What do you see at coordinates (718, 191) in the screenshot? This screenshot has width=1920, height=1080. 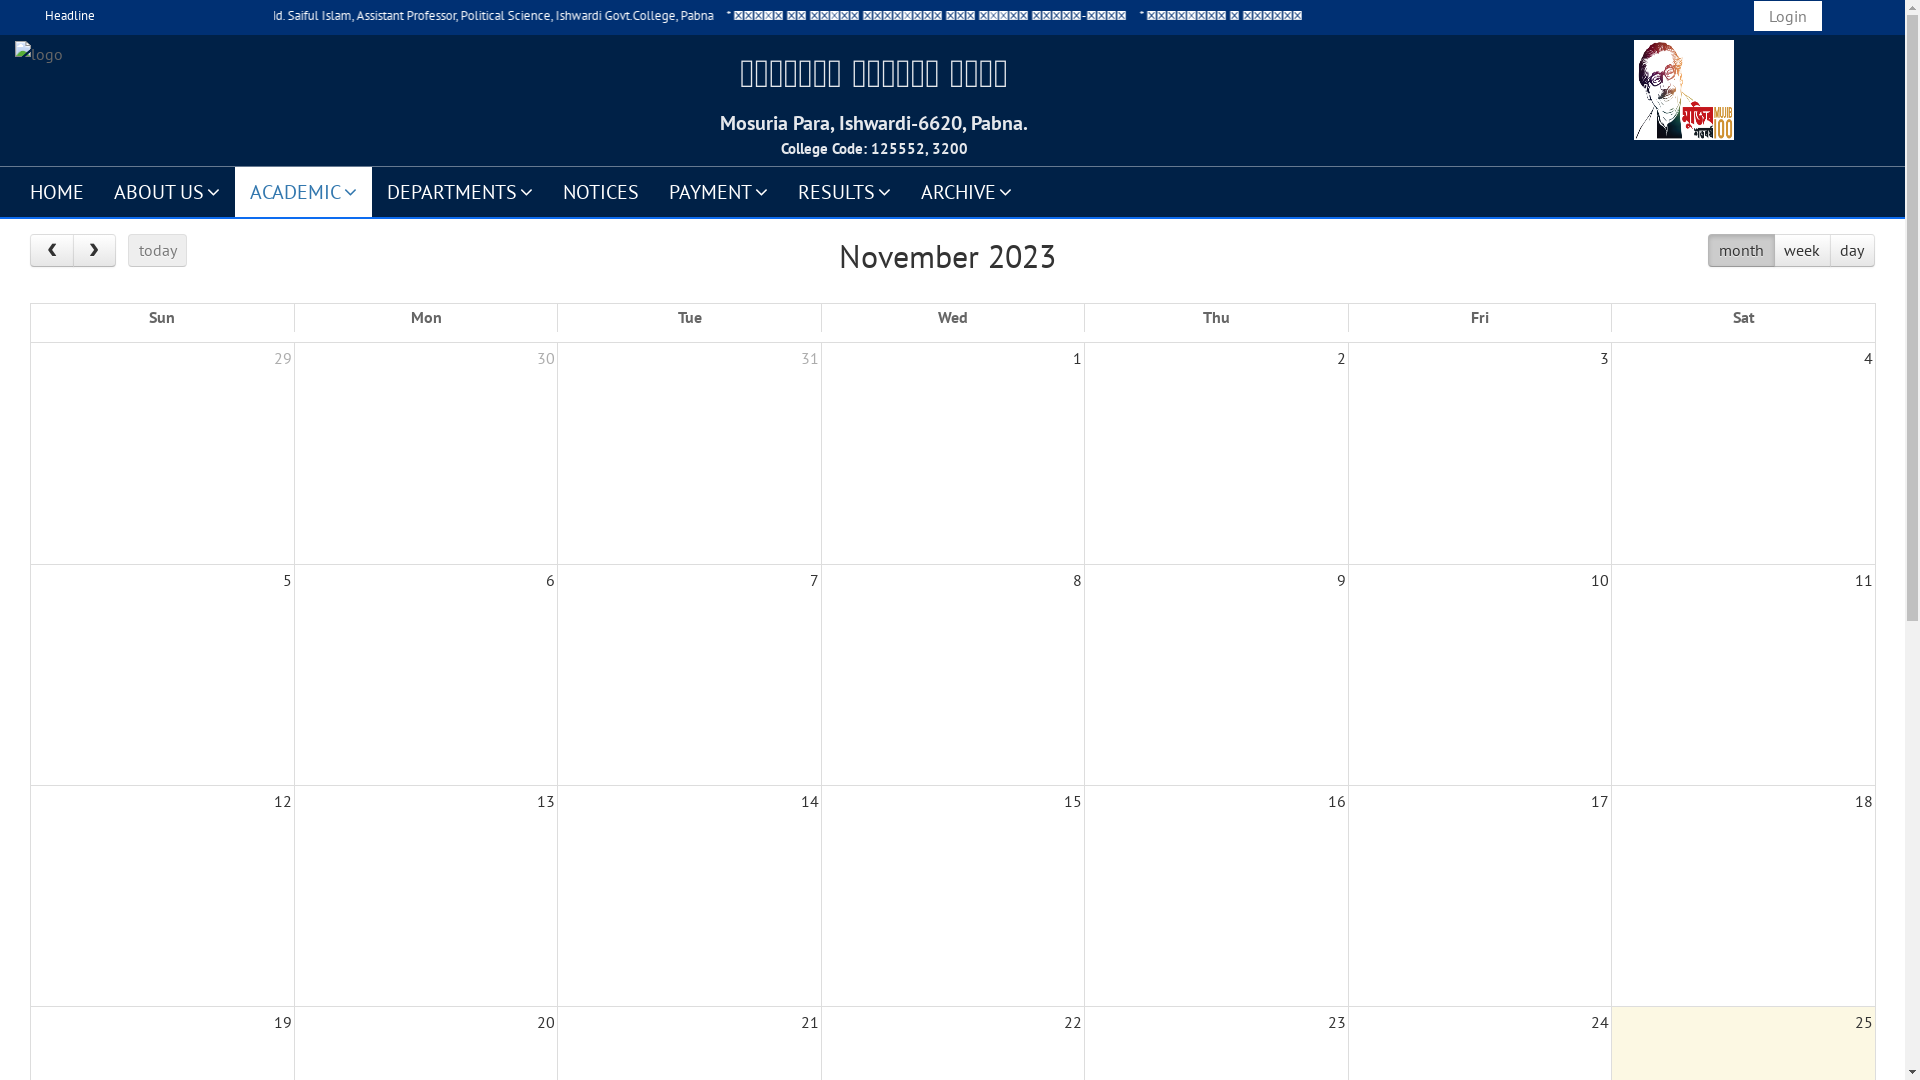 I see `PAYMENT` at bounding box center [718, 191].